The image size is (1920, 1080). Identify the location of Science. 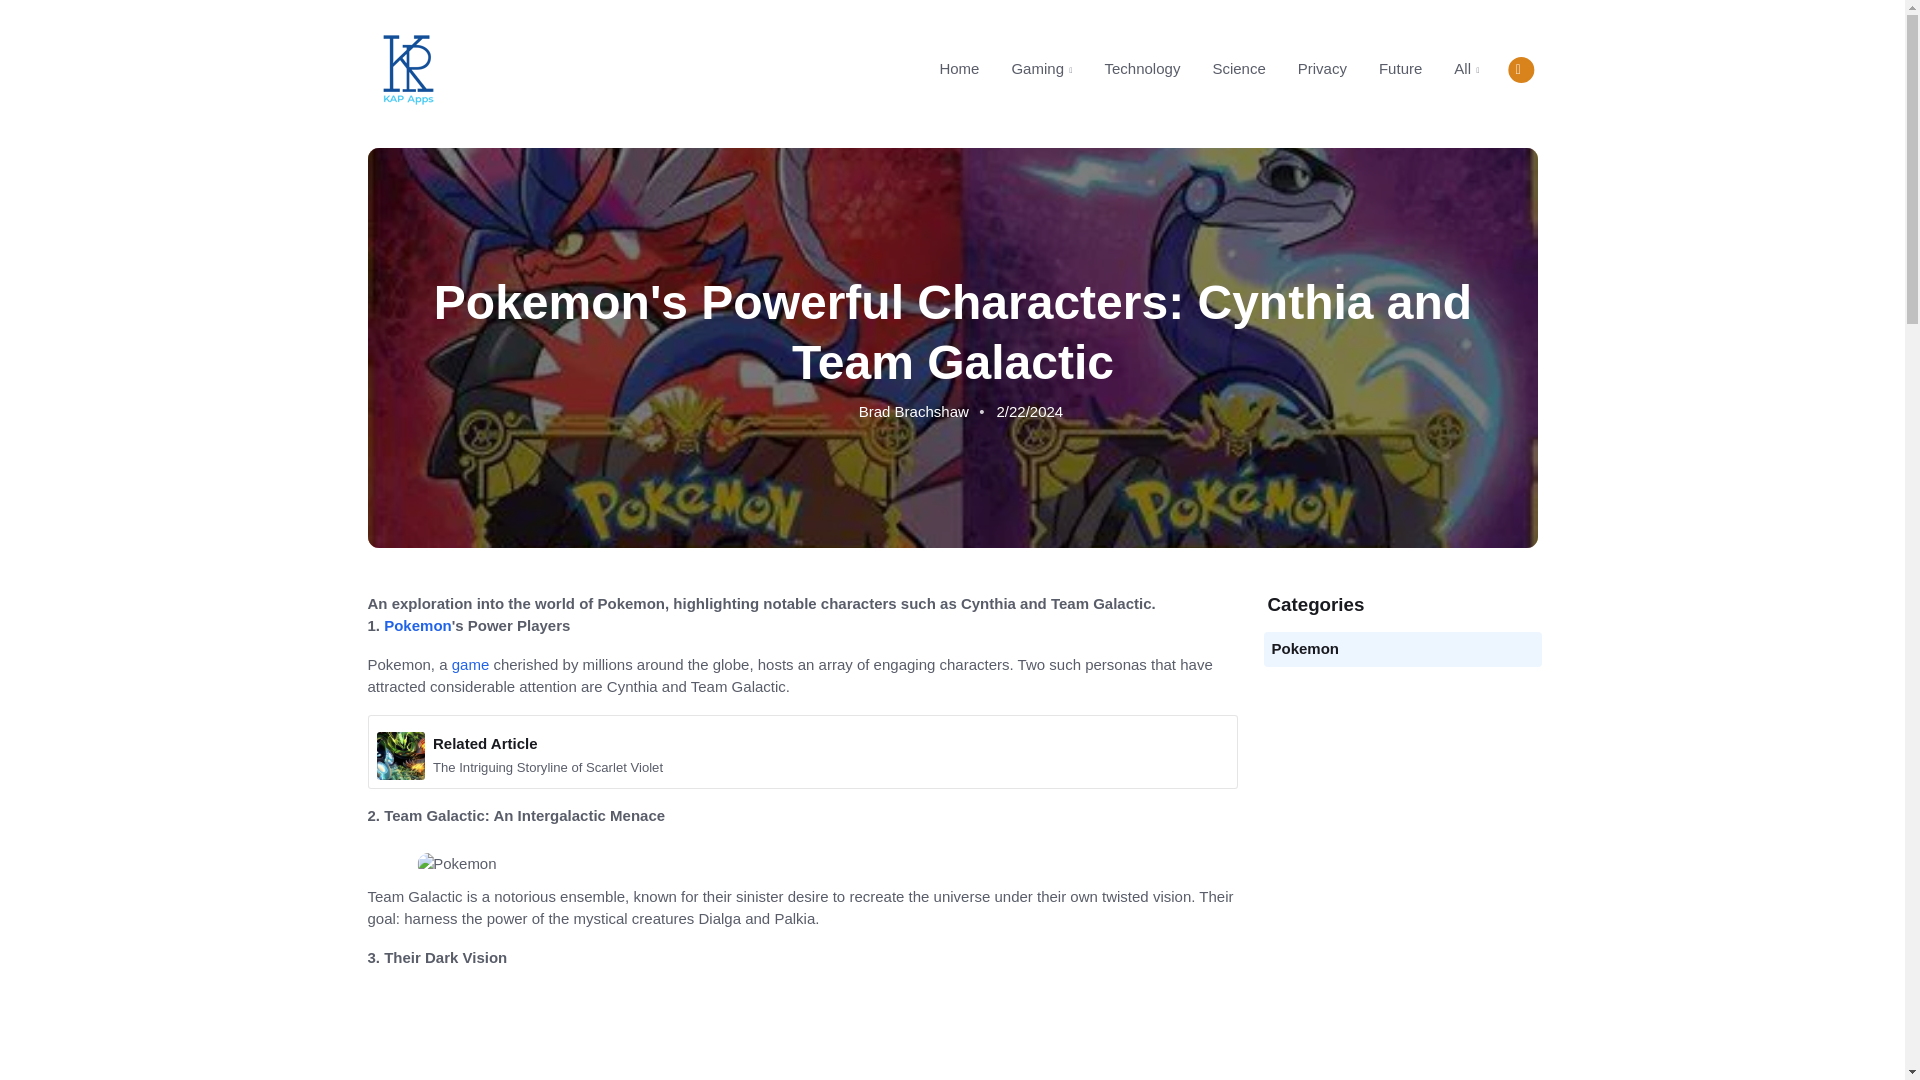
(912, 411).